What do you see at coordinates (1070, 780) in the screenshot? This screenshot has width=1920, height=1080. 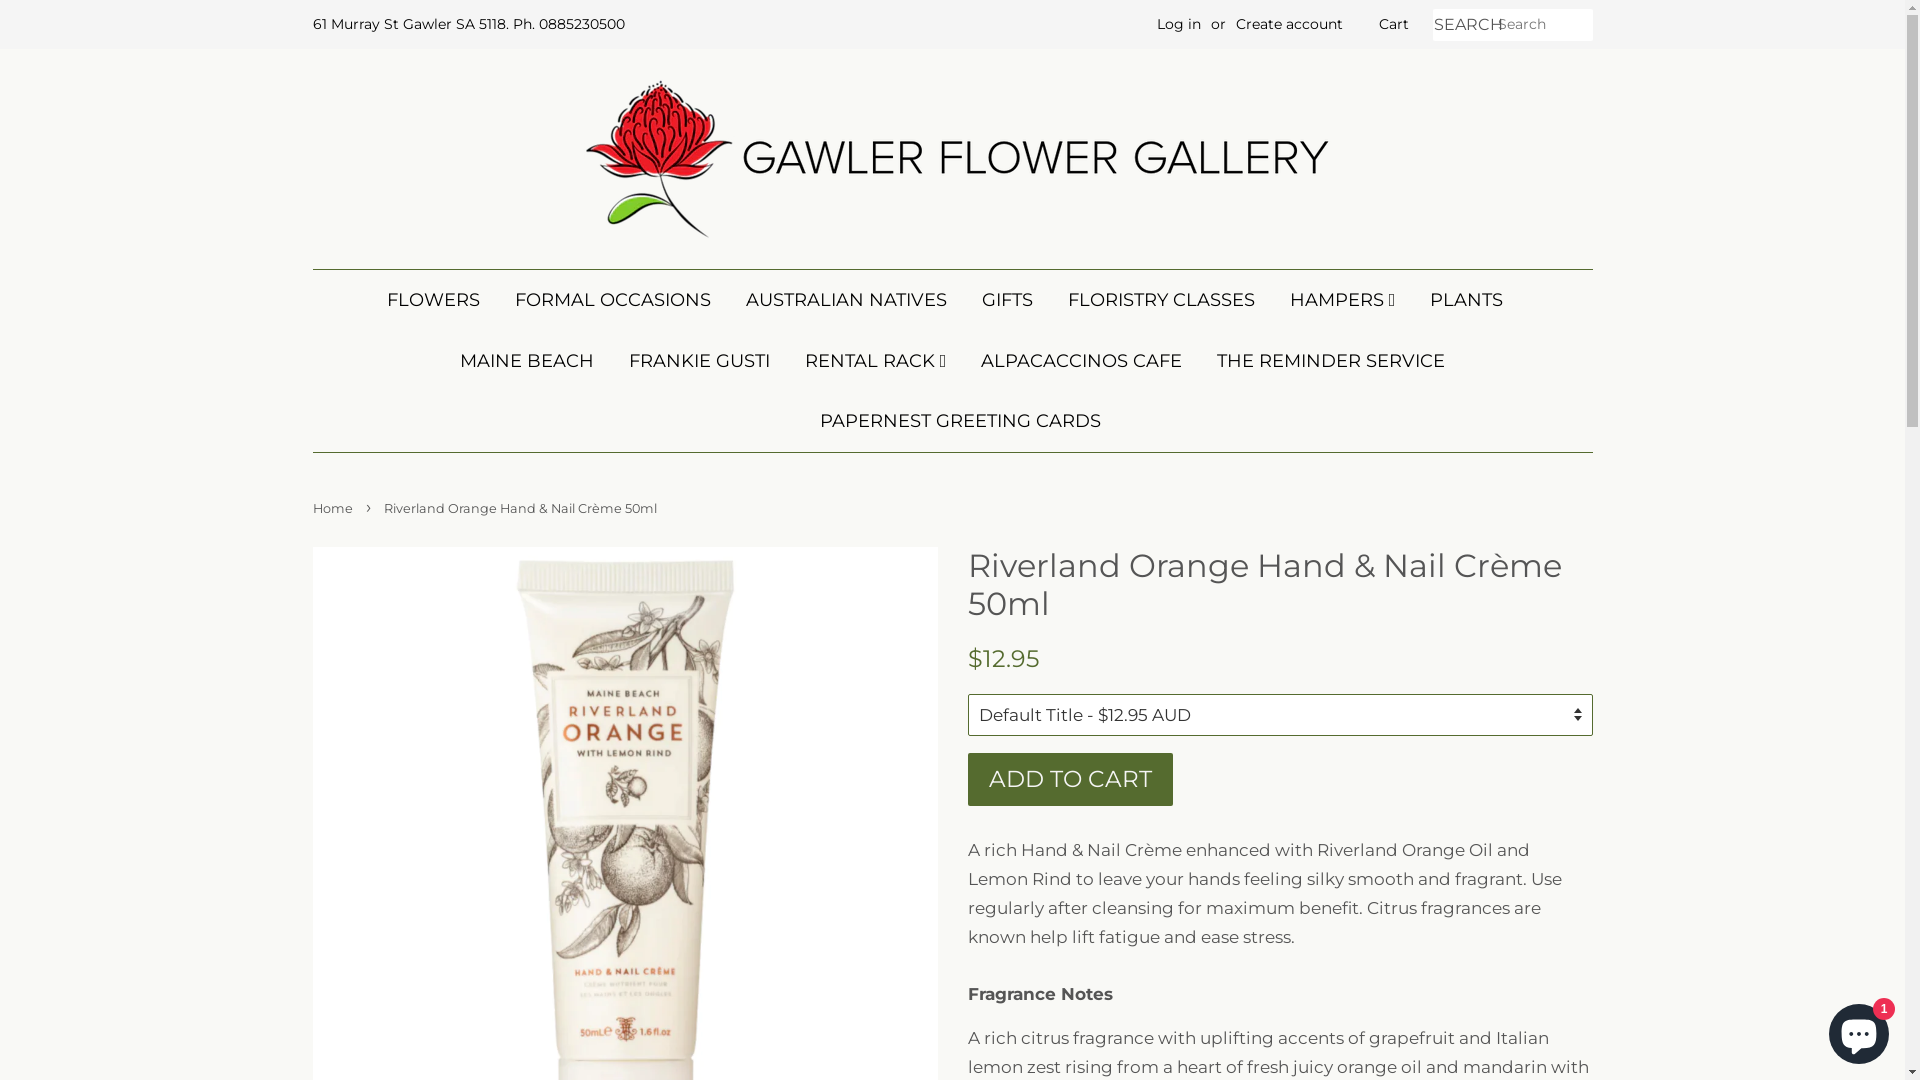 I see `ADD TO CART` at bounding box center [1070, 780].